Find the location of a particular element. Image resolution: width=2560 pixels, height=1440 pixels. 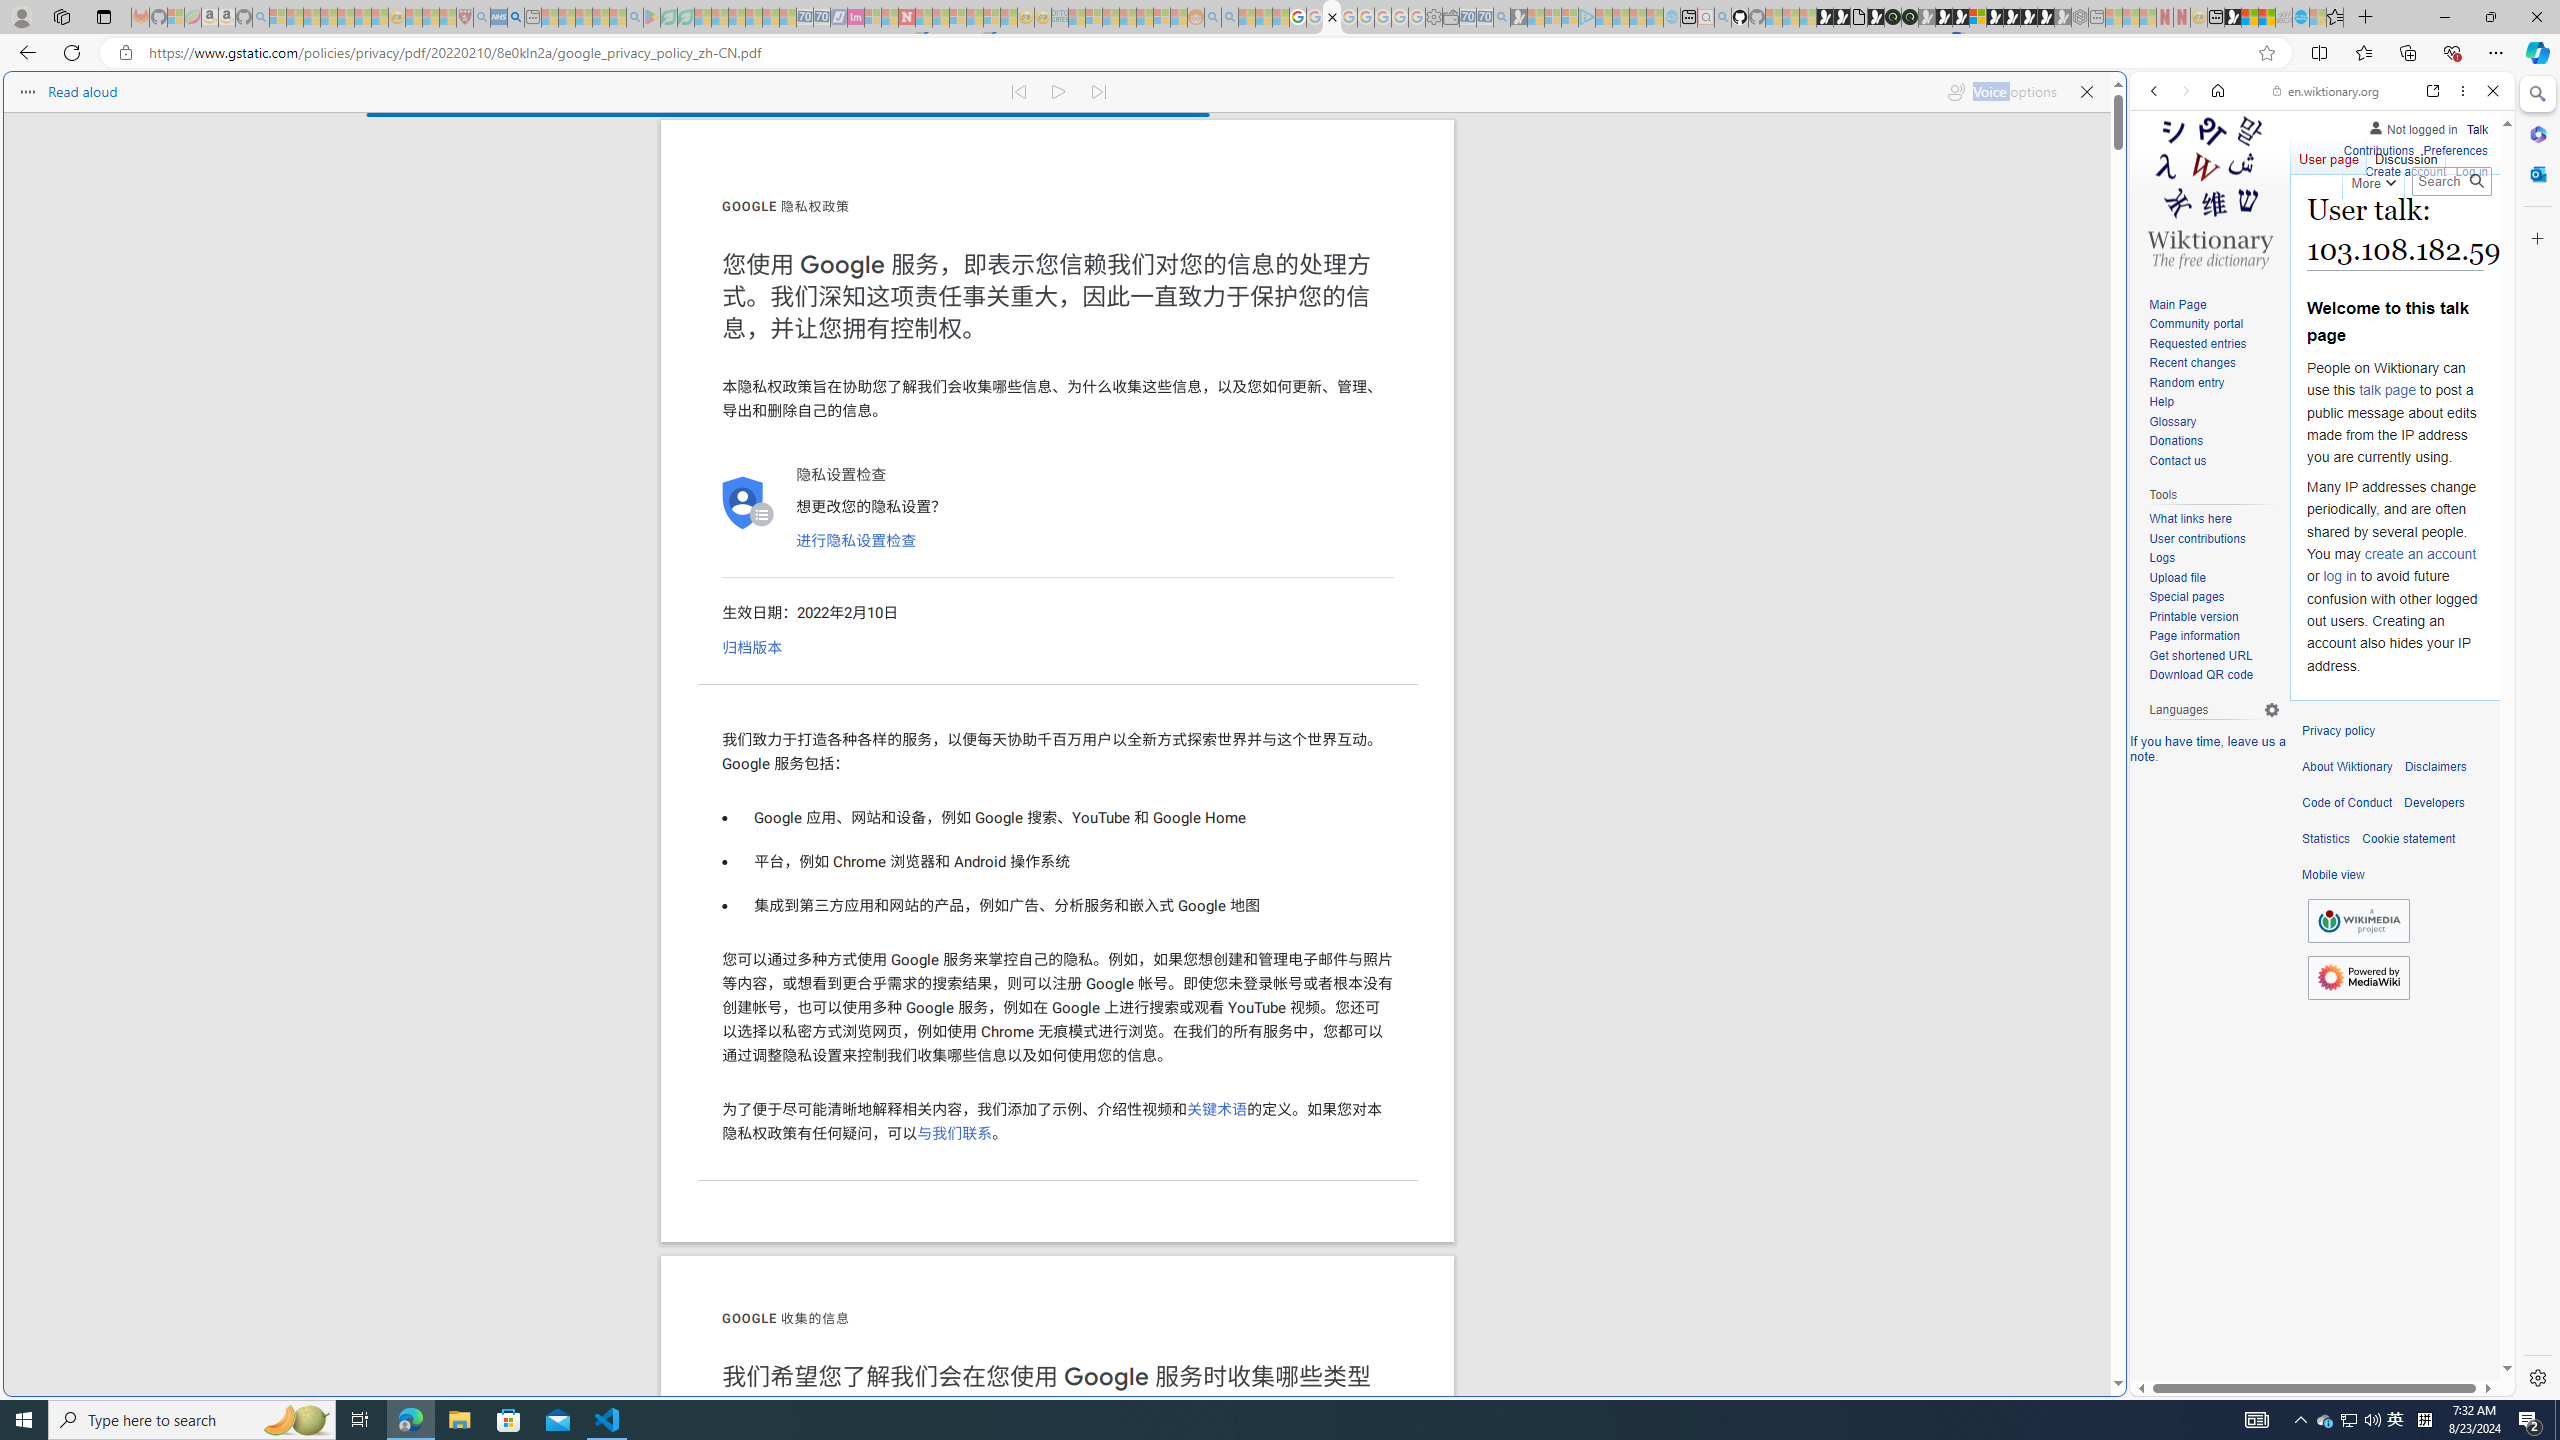

Contributions is located at coordinates (2378, 148).